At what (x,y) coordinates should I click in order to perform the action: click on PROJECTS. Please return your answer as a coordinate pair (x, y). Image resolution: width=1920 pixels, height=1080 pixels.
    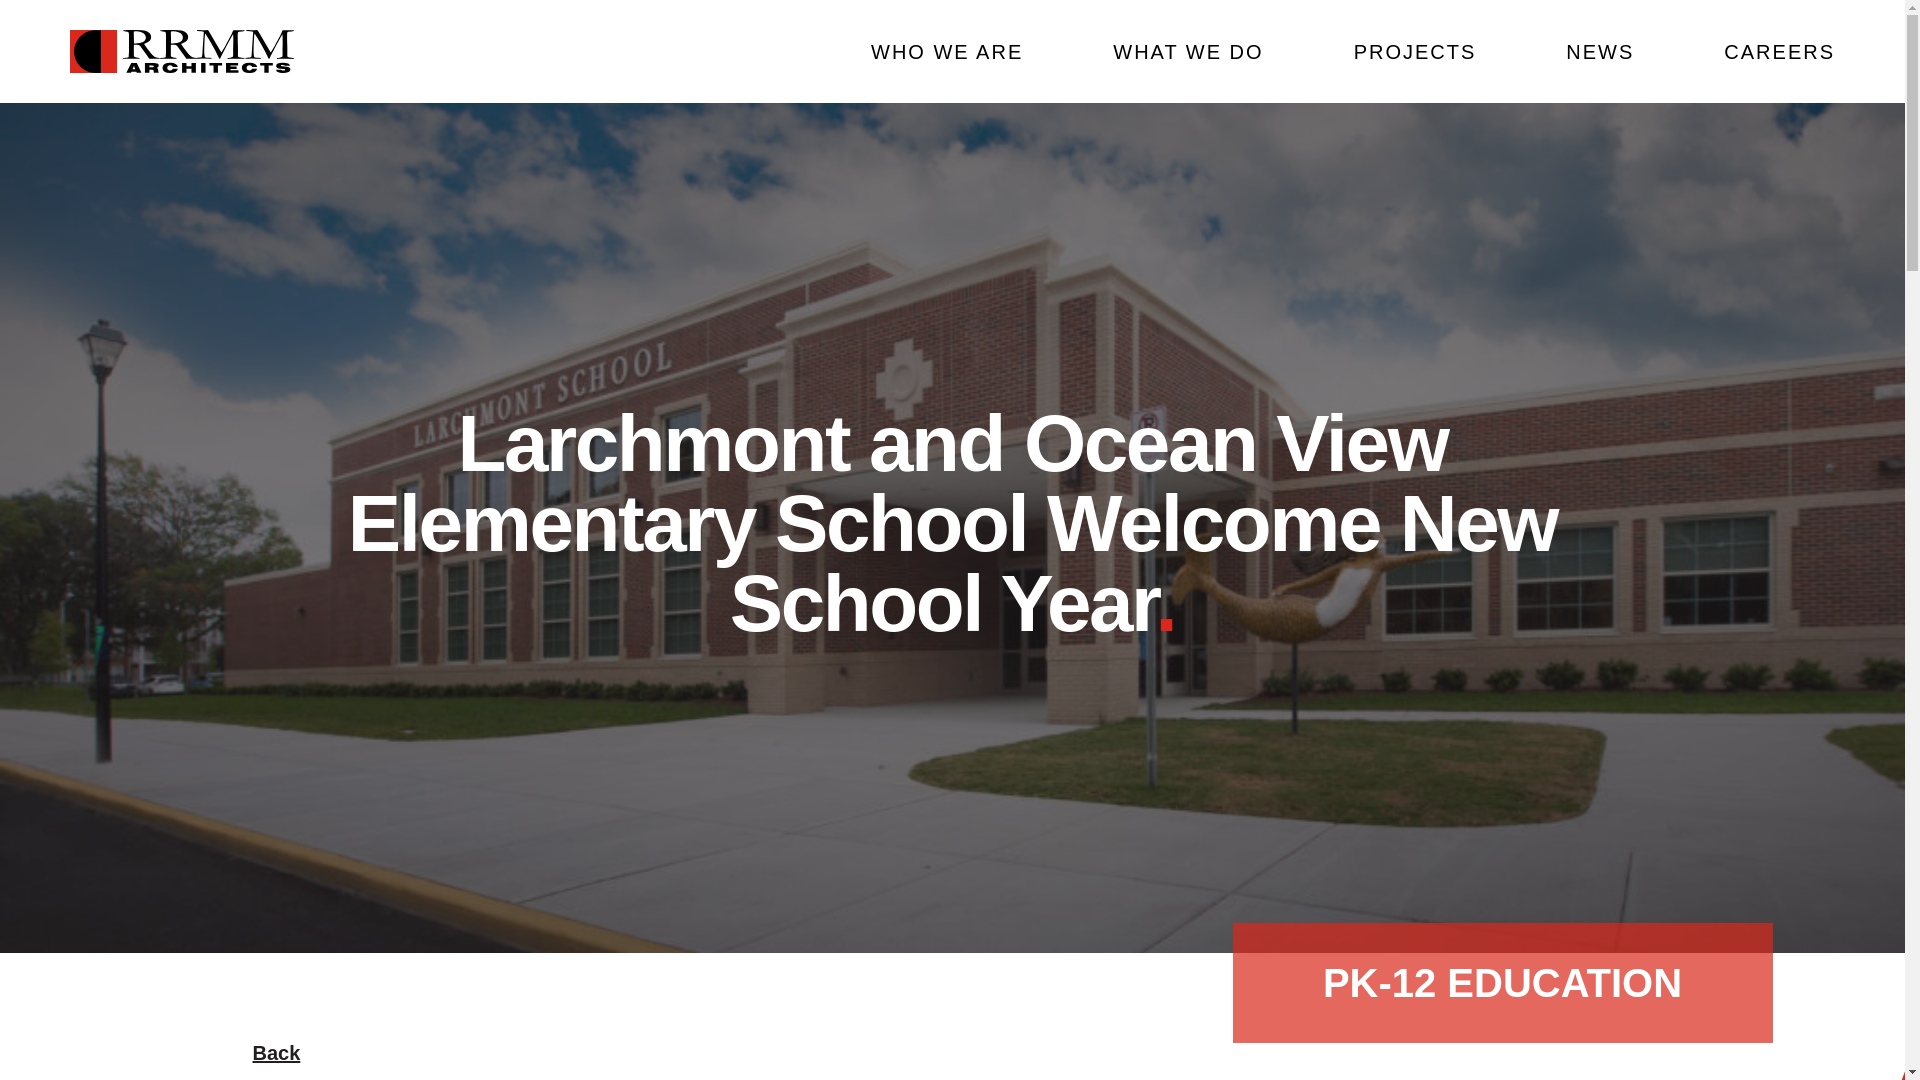
    Looking at the image, I should click on (1414, 52).